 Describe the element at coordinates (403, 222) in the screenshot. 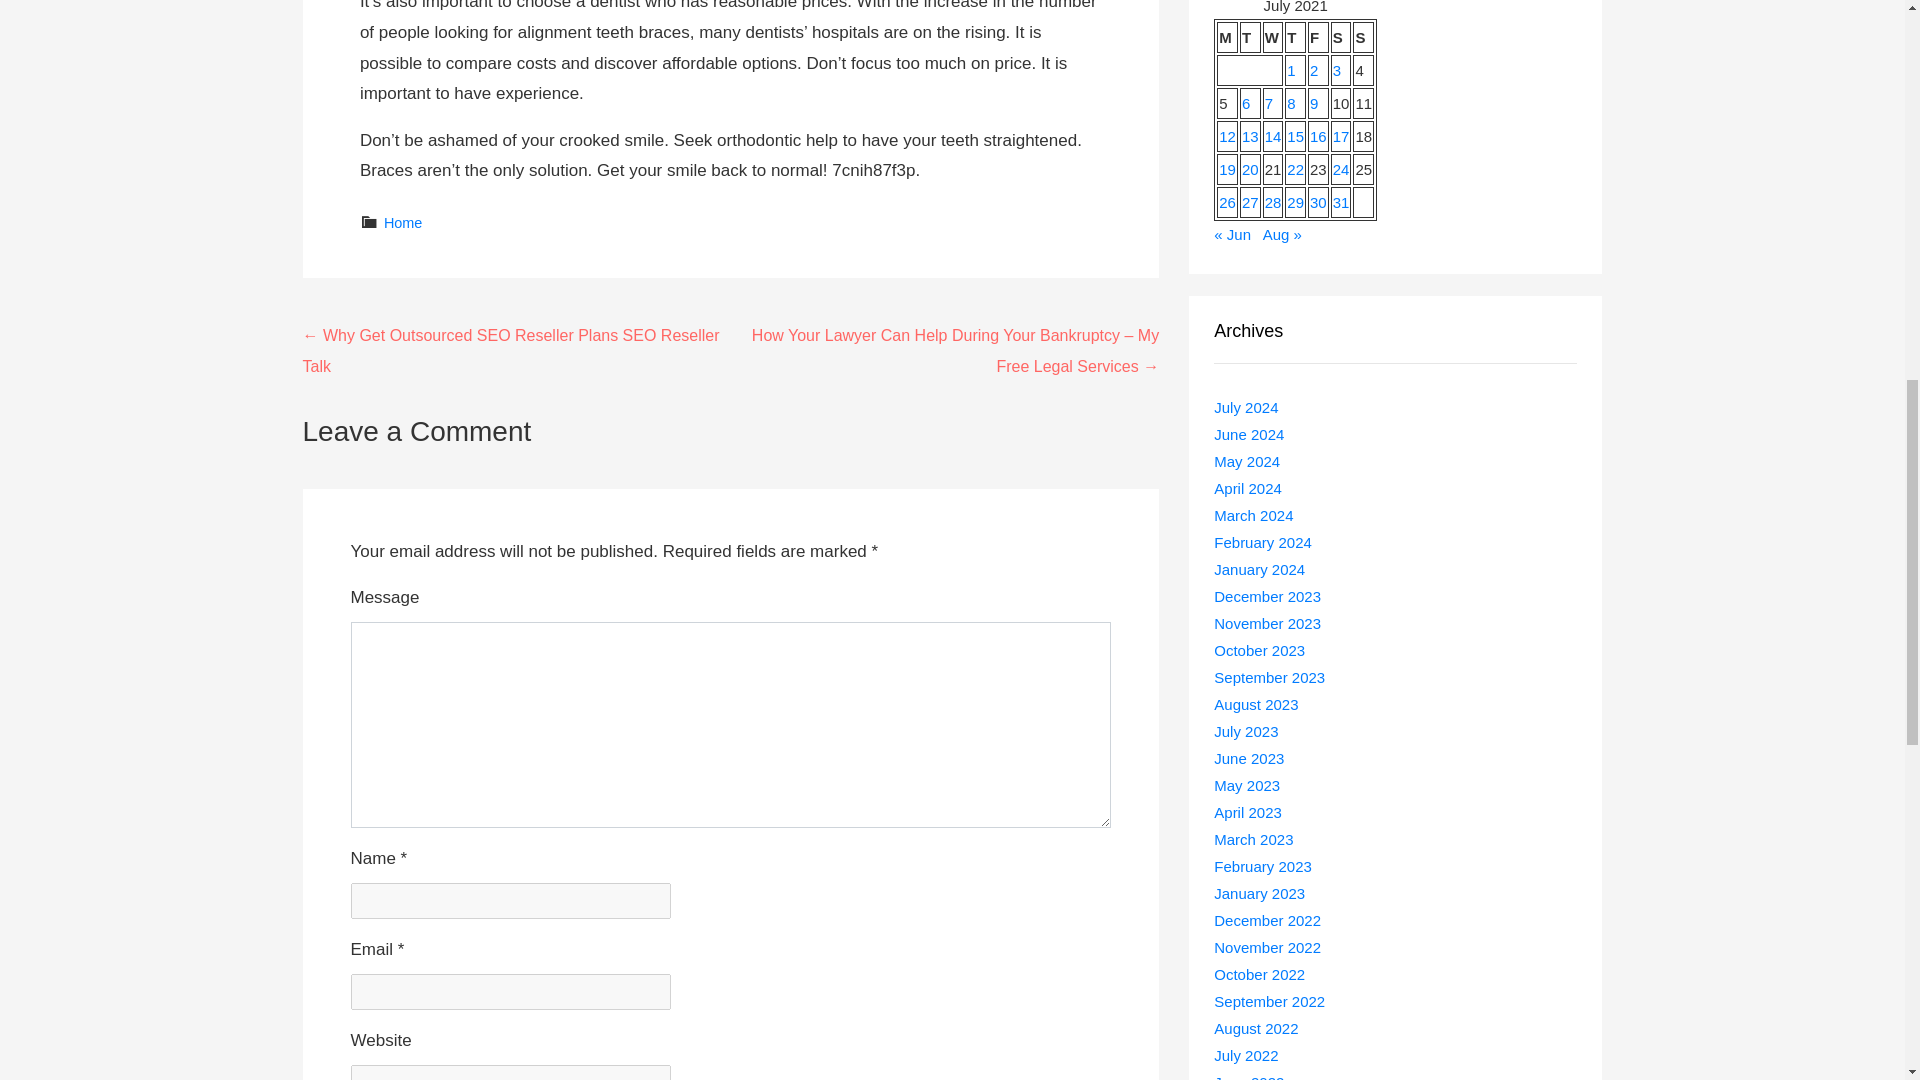

I see `Home` at that location.